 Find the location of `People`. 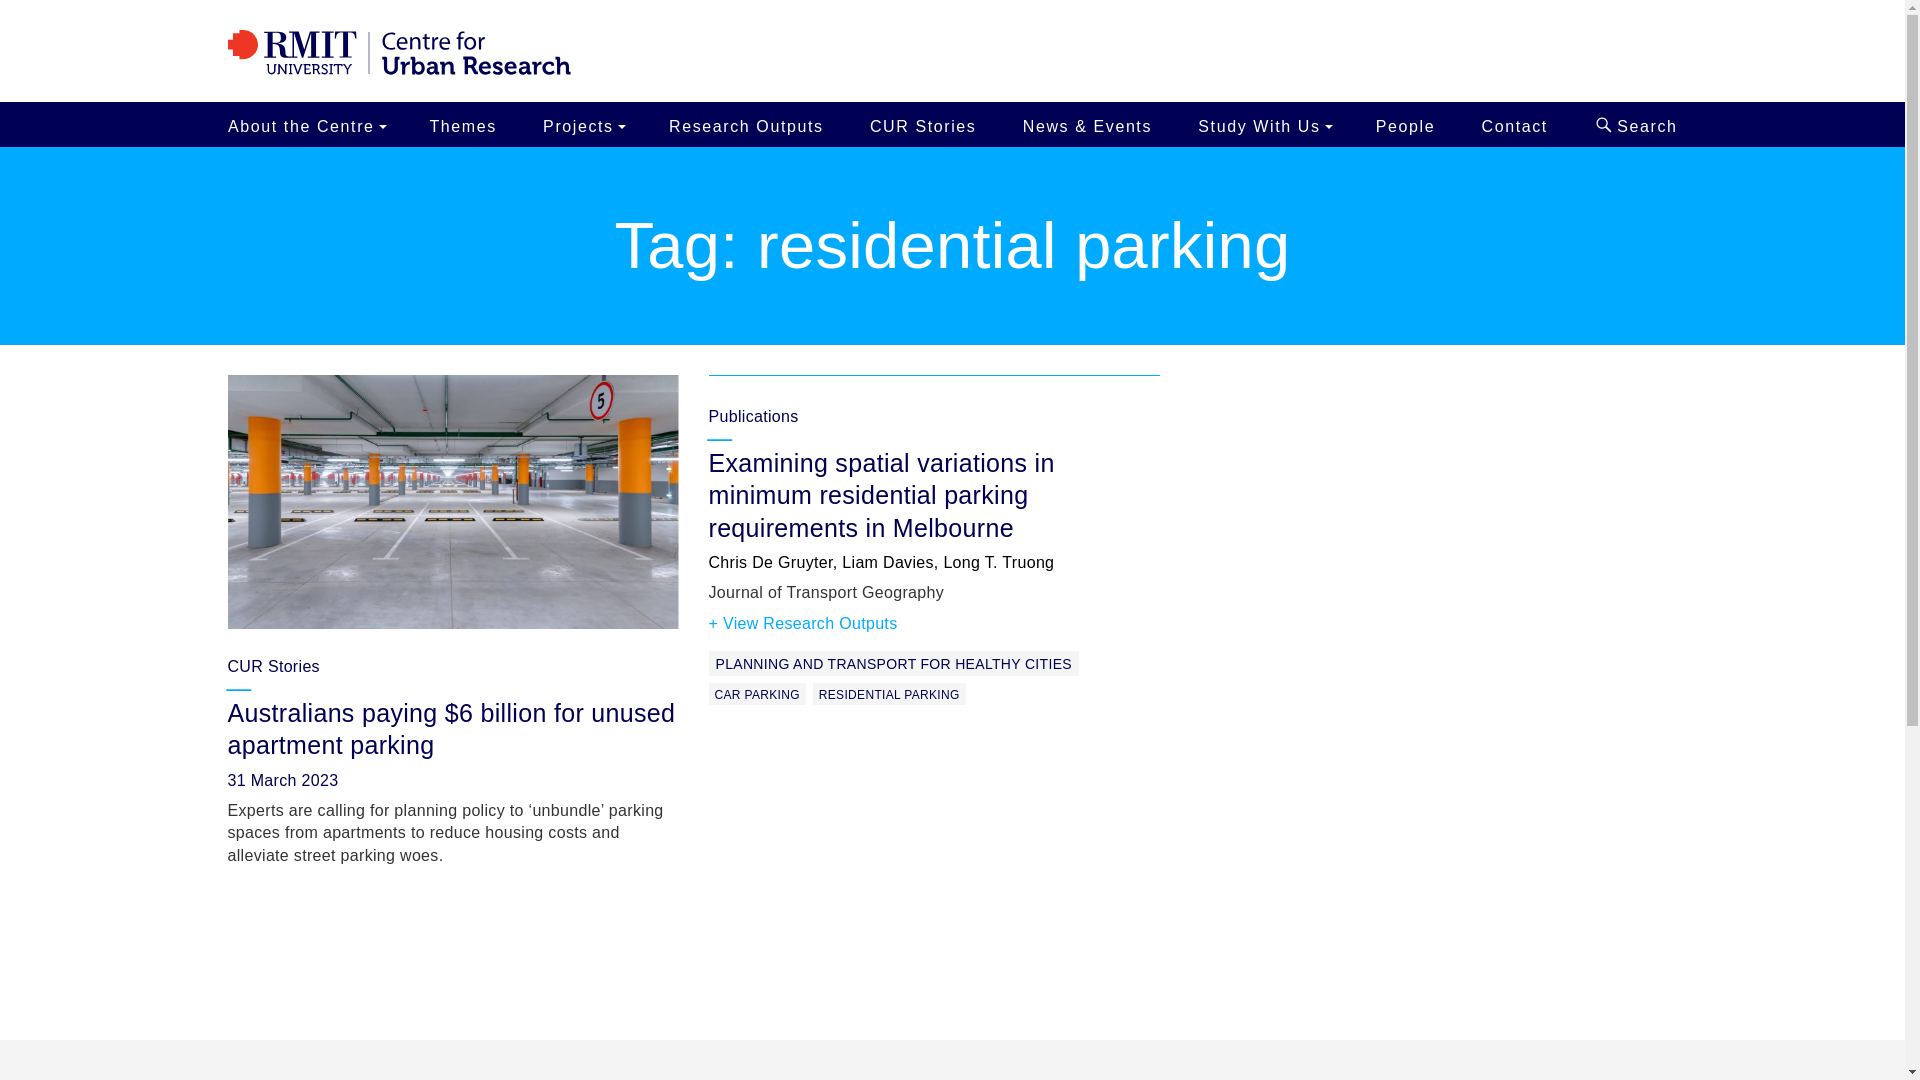

People is located at coordinates (1405, 124).